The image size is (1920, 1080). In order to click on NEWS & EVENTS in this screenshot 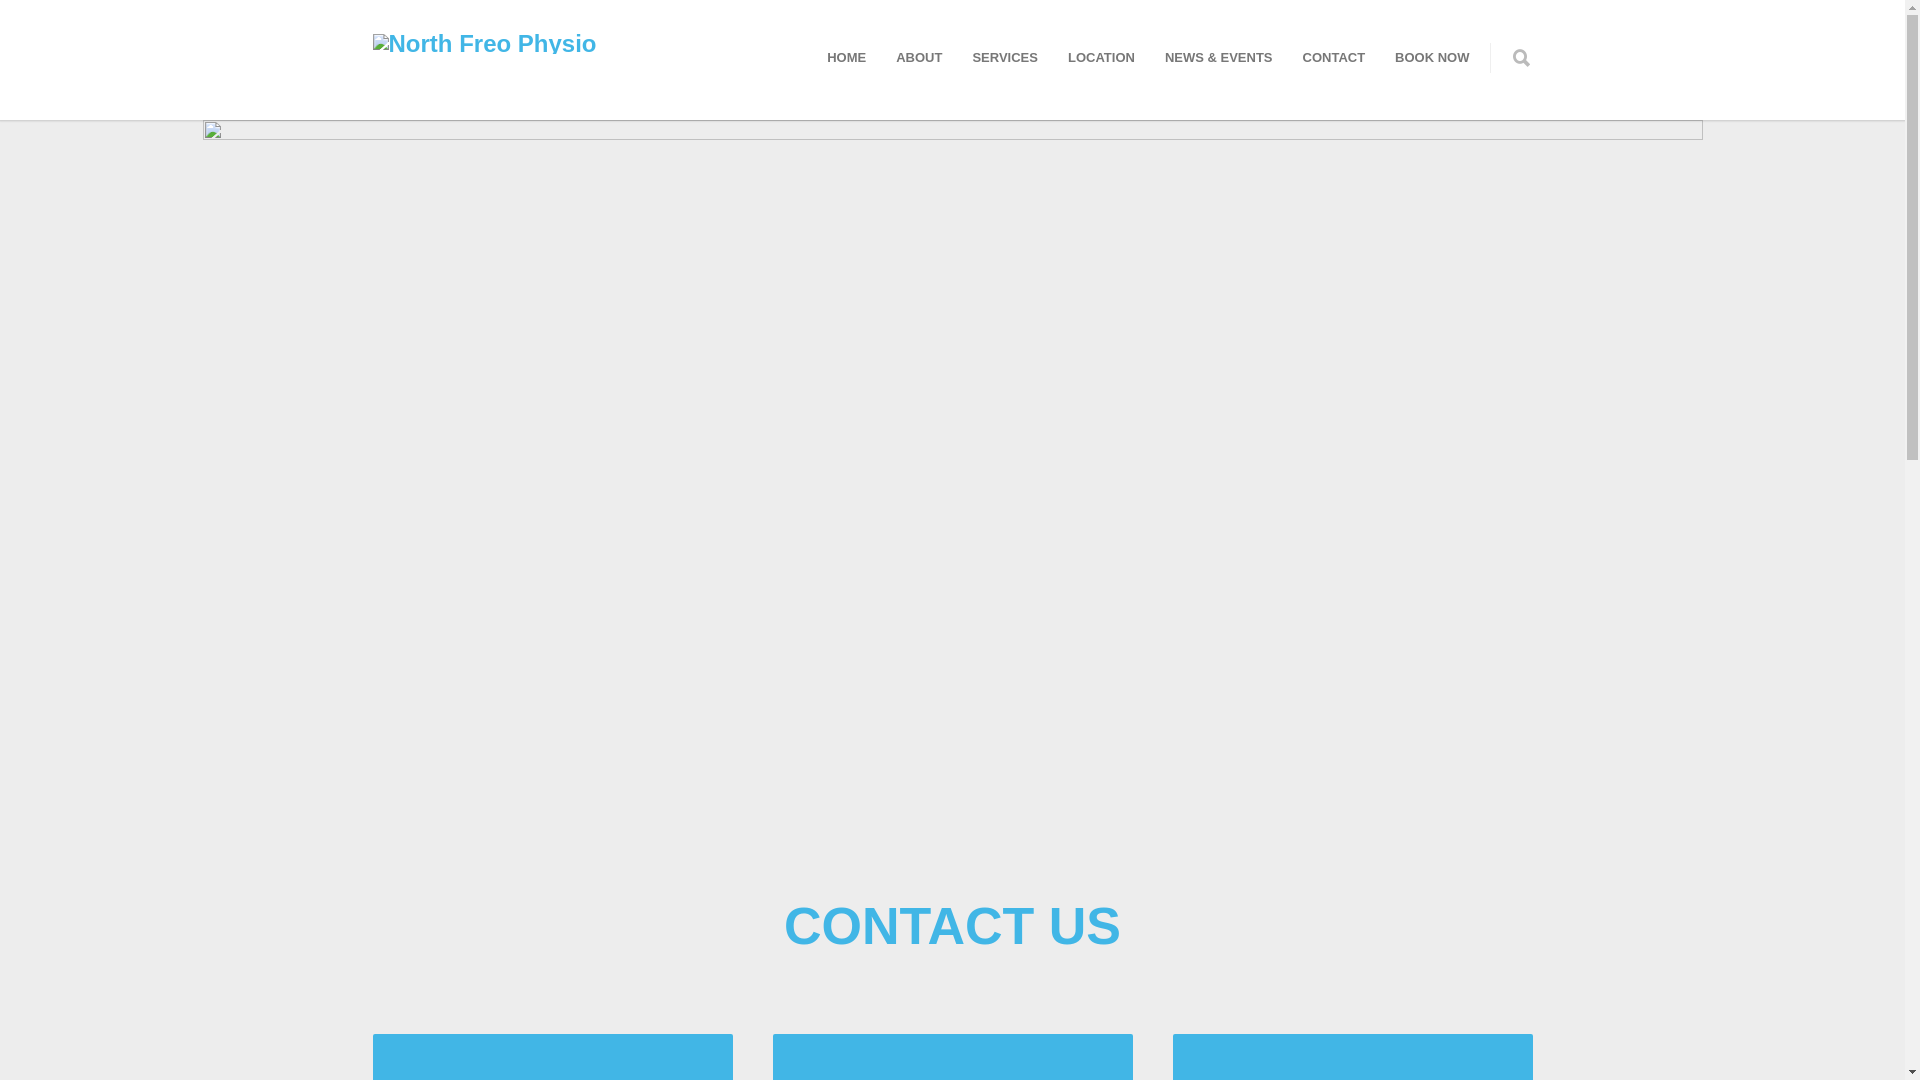, I will do `click(1219, 58)`.